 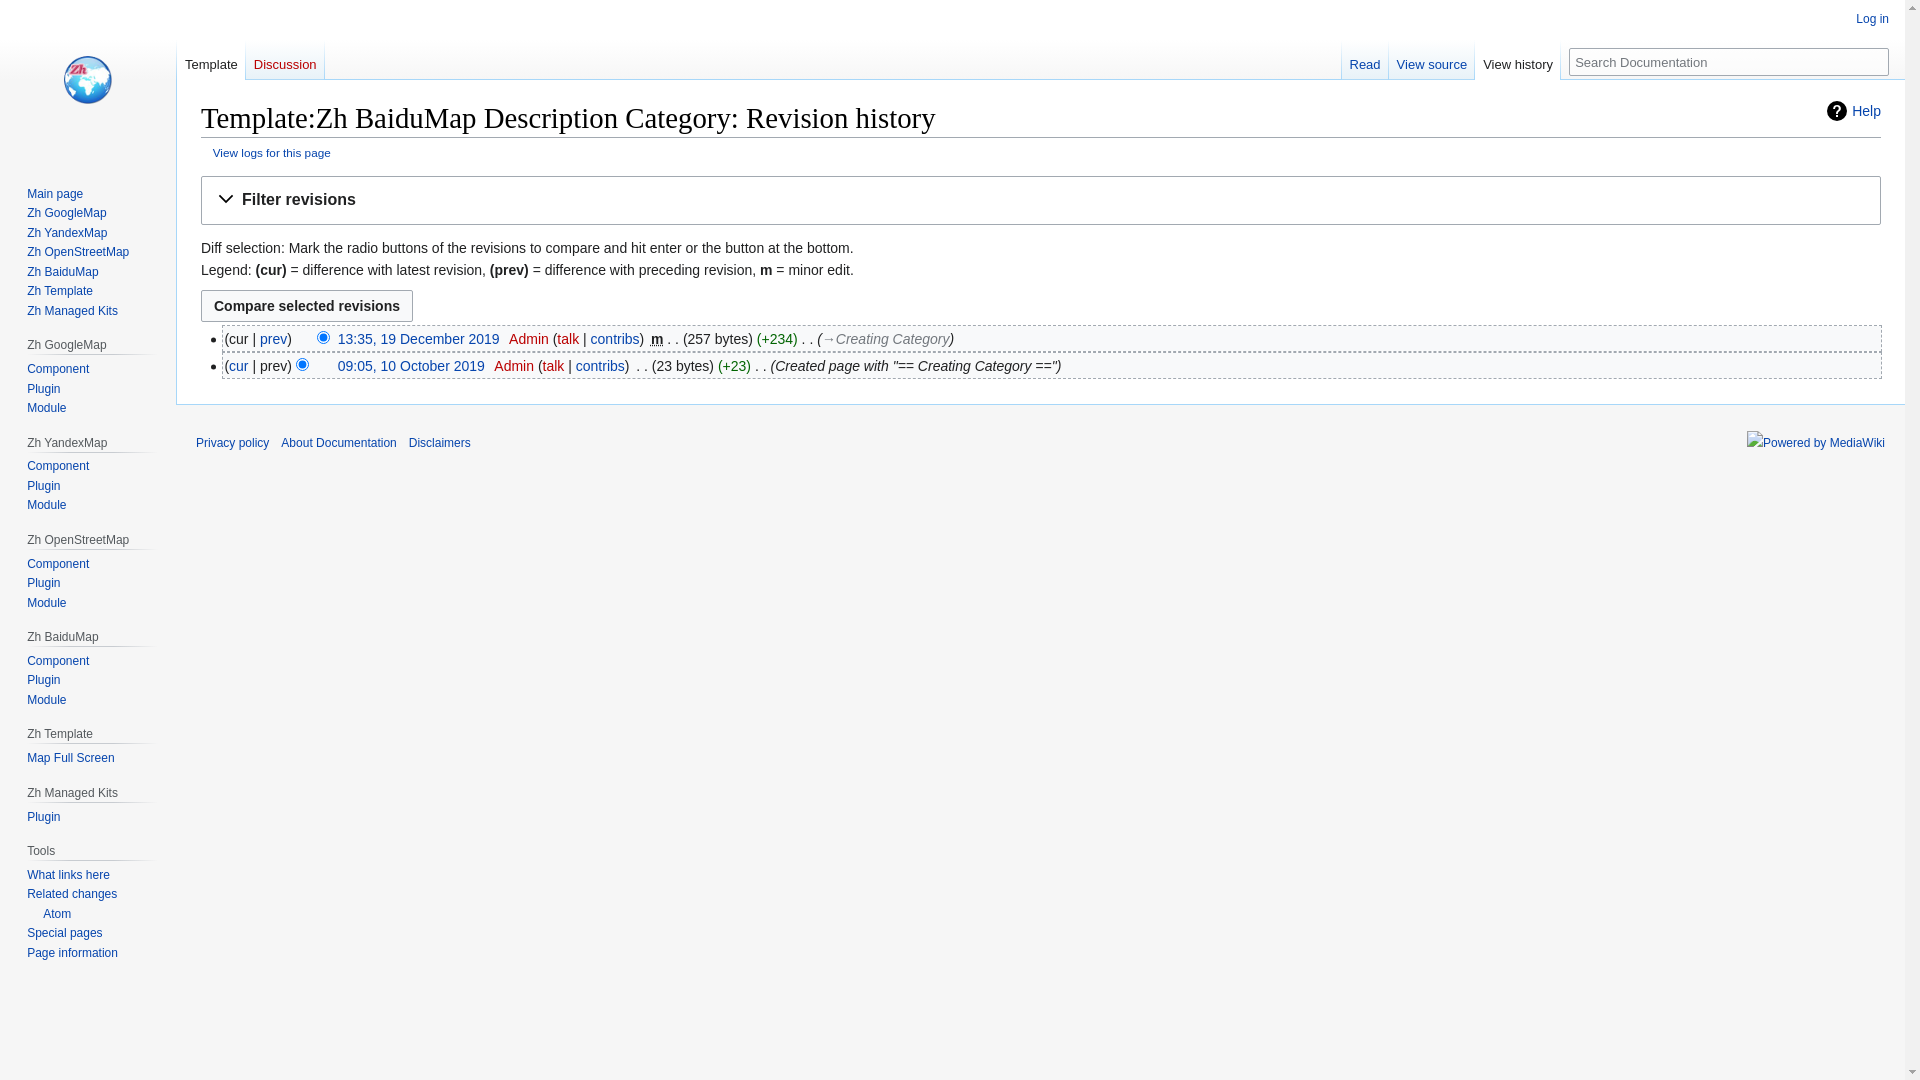 What do you see at coordinates (78, 252) in the screenshot?
I see `Zh OpenStreetMap` at bounding box center [78, 252].